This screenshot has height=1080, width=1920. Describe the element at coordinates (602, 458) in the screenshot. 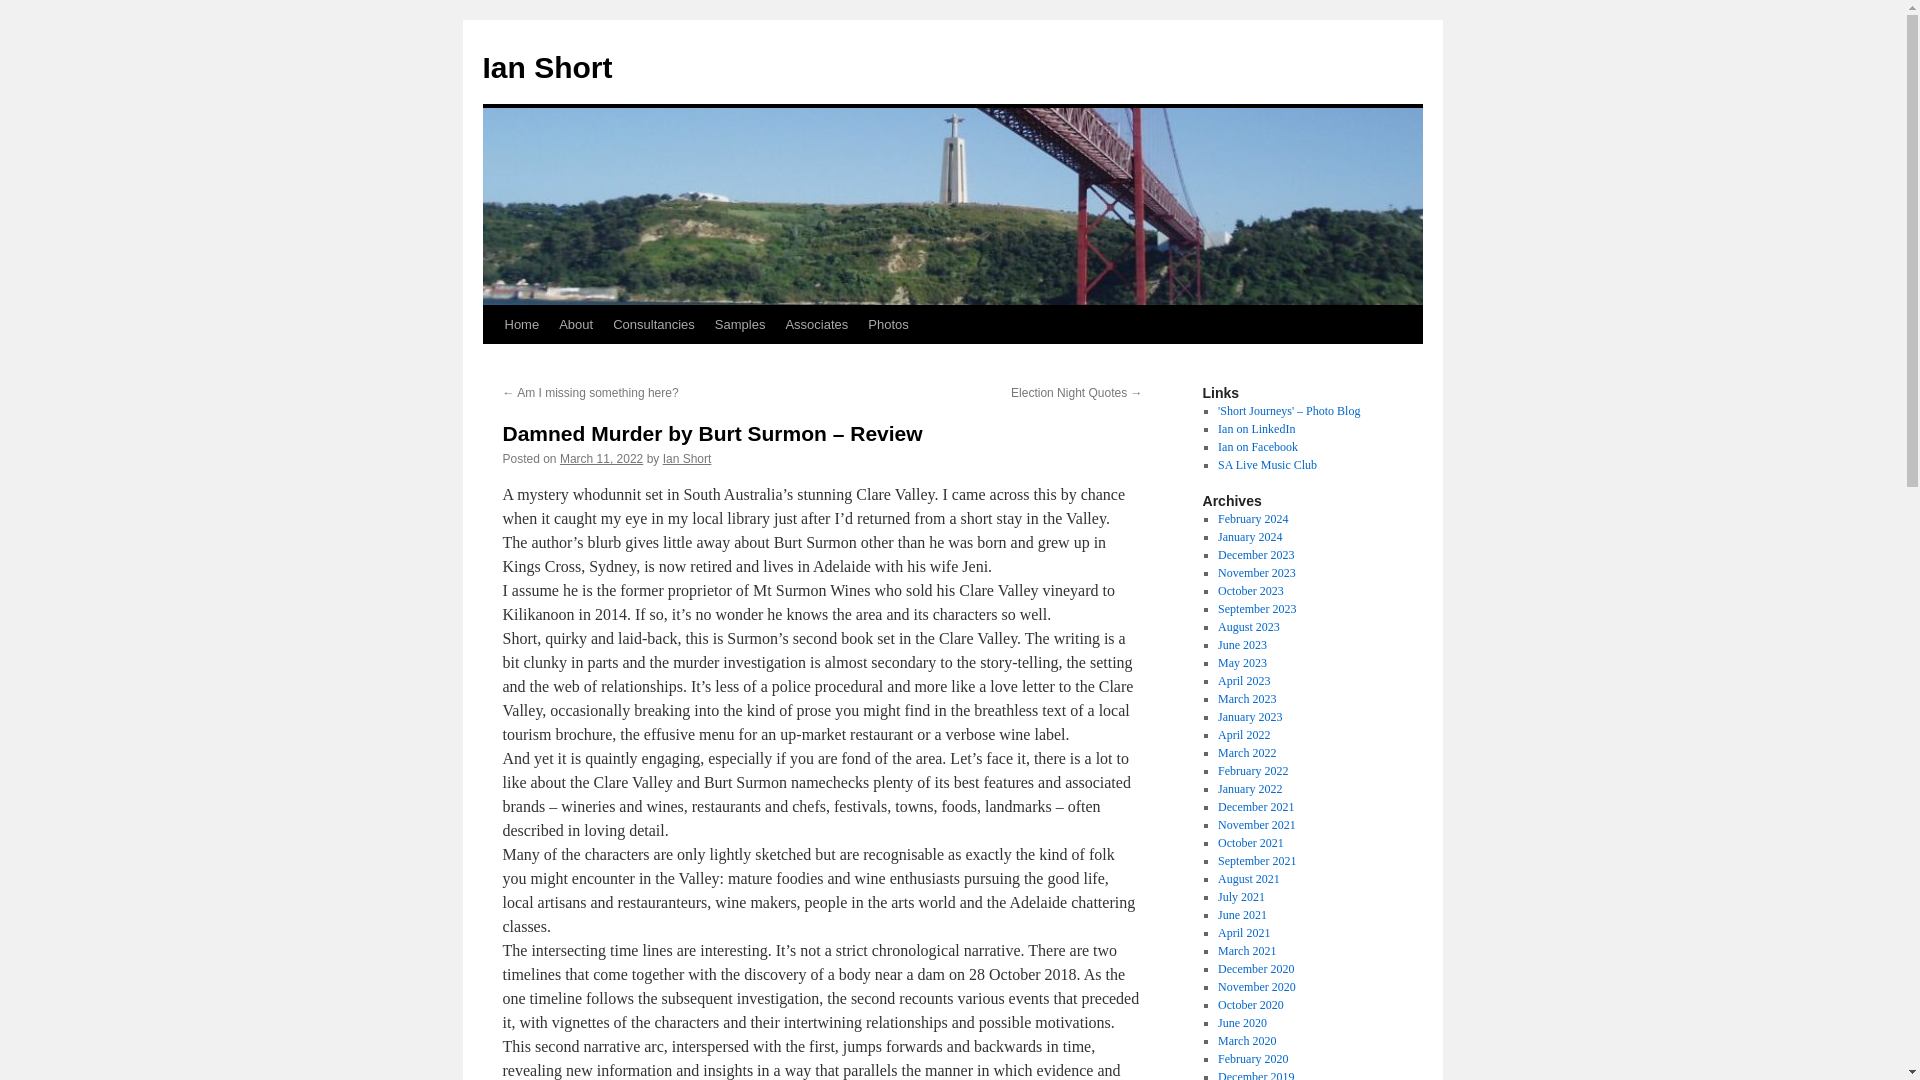

I see `March 11, 2022` at that location.